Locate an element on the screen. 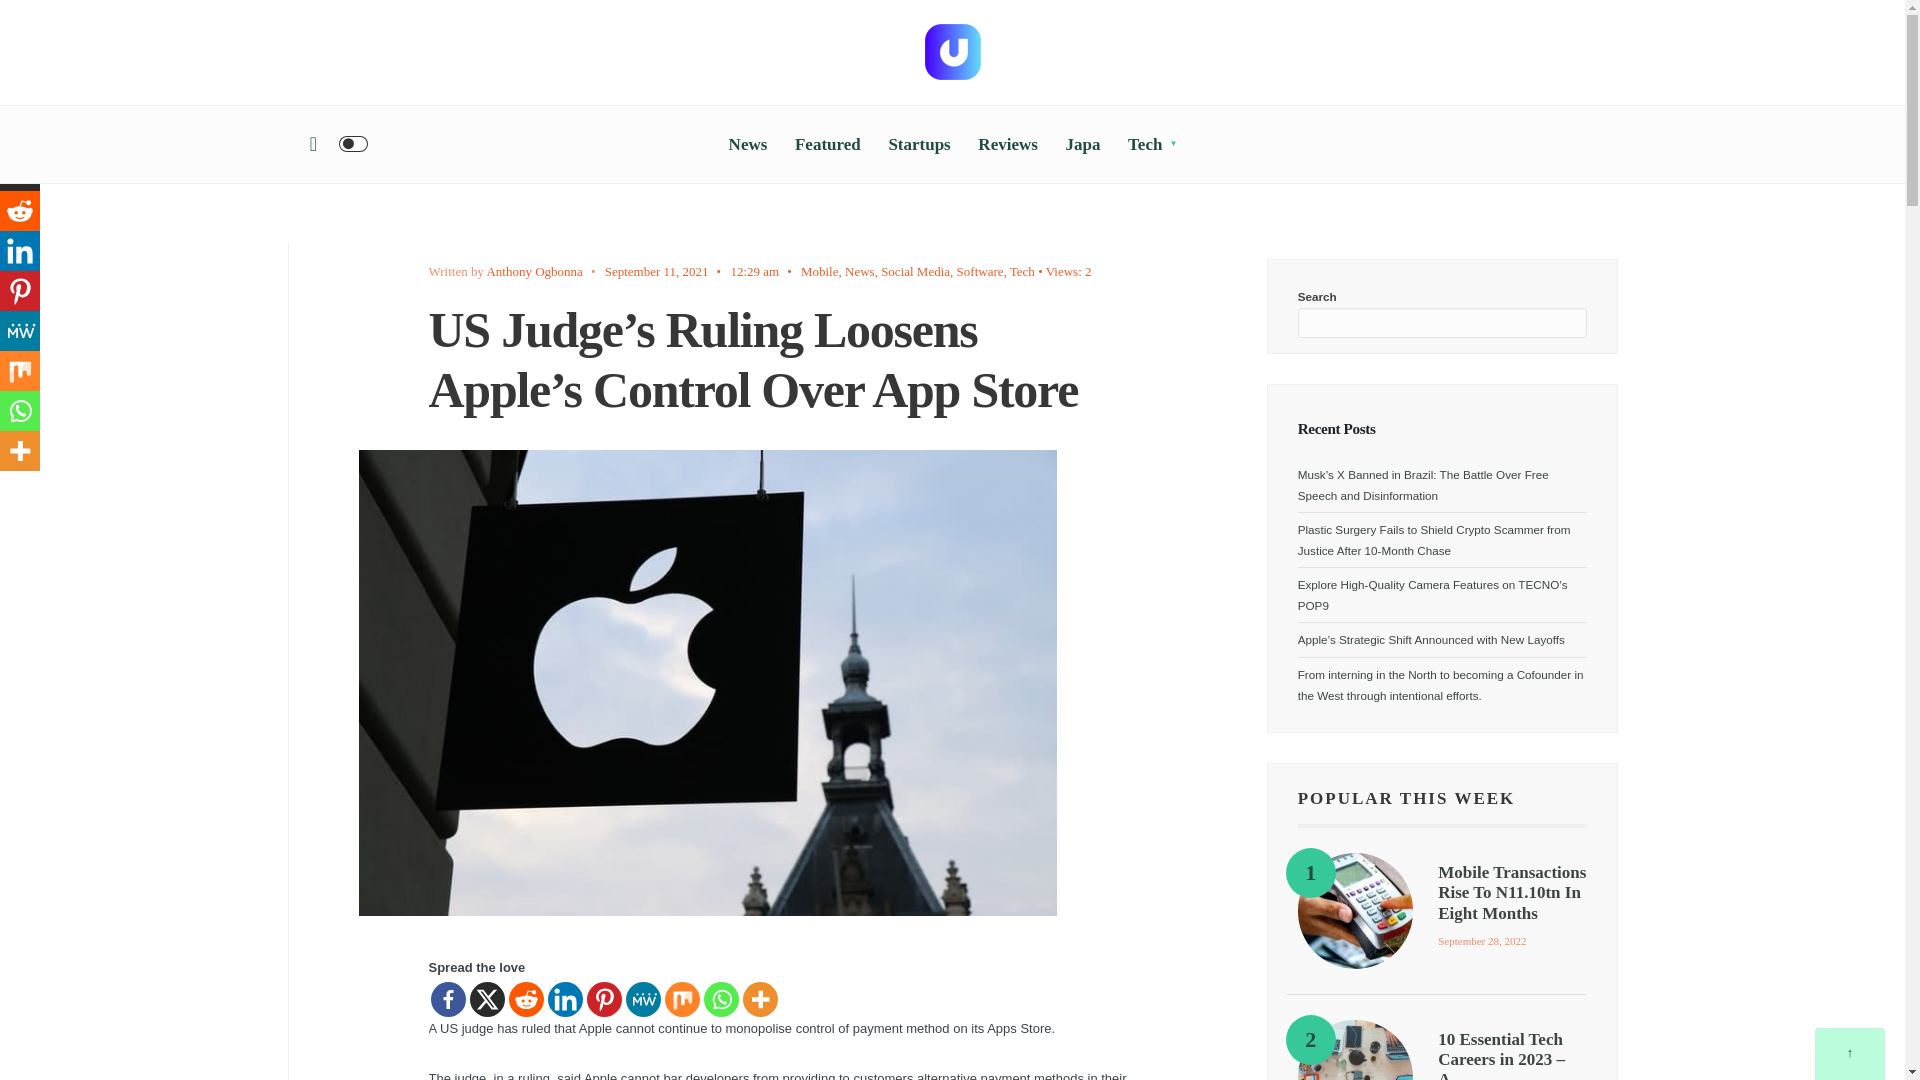 This screenshot has height=1080, width=1920. X is located at coordinates (487, 999).